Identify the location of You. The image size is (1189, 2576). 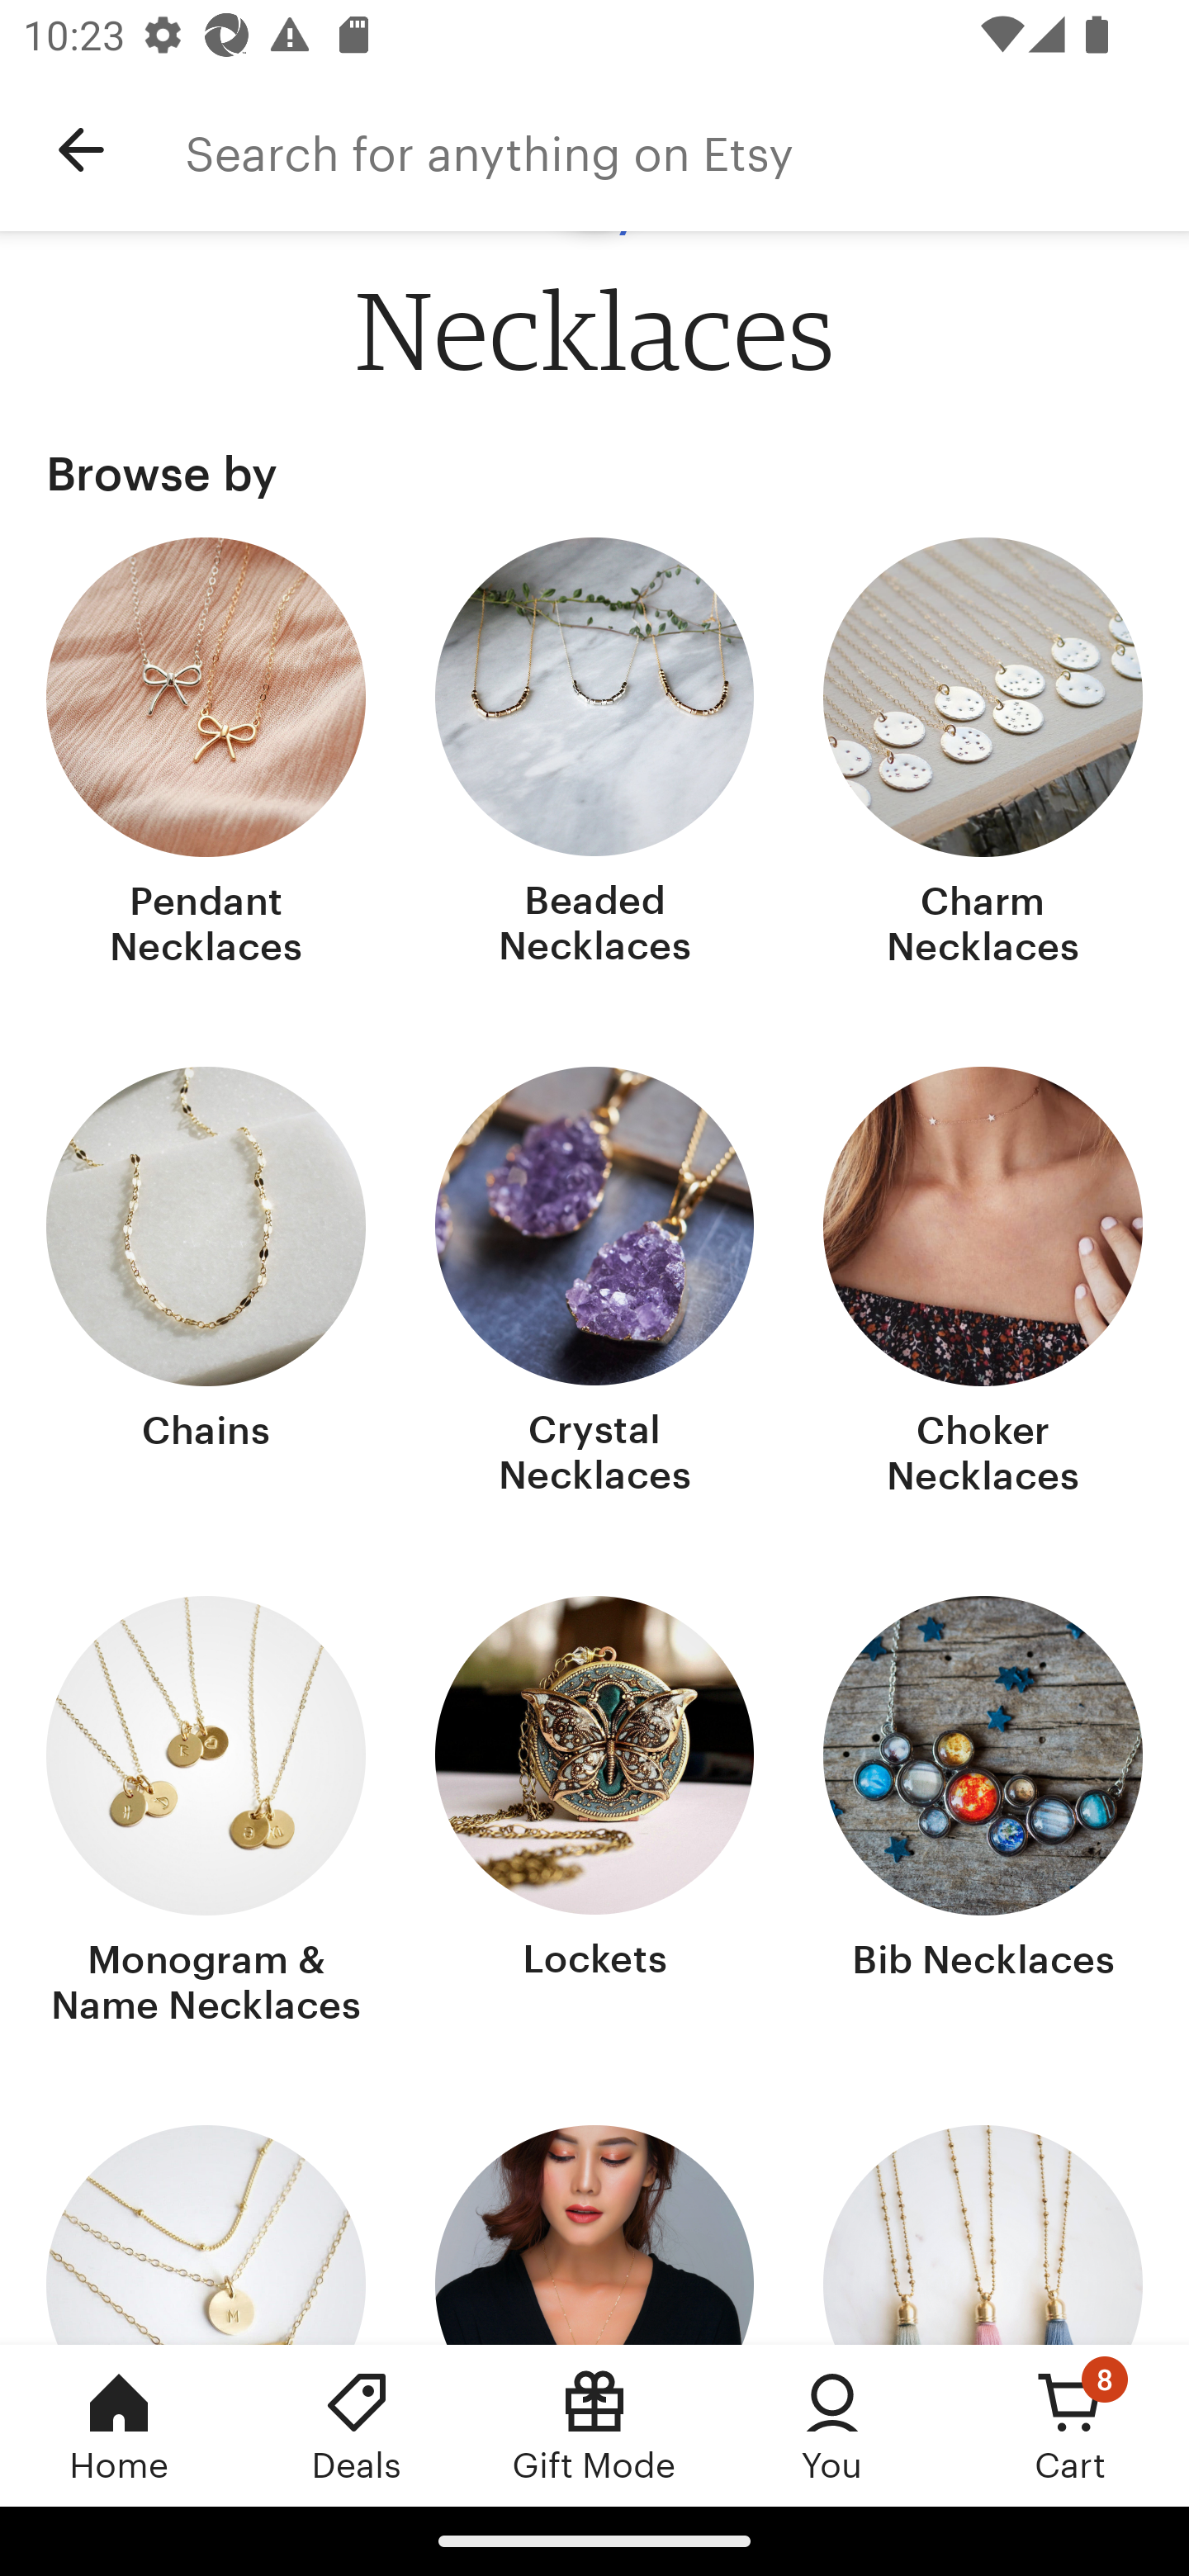
(832, 2425).